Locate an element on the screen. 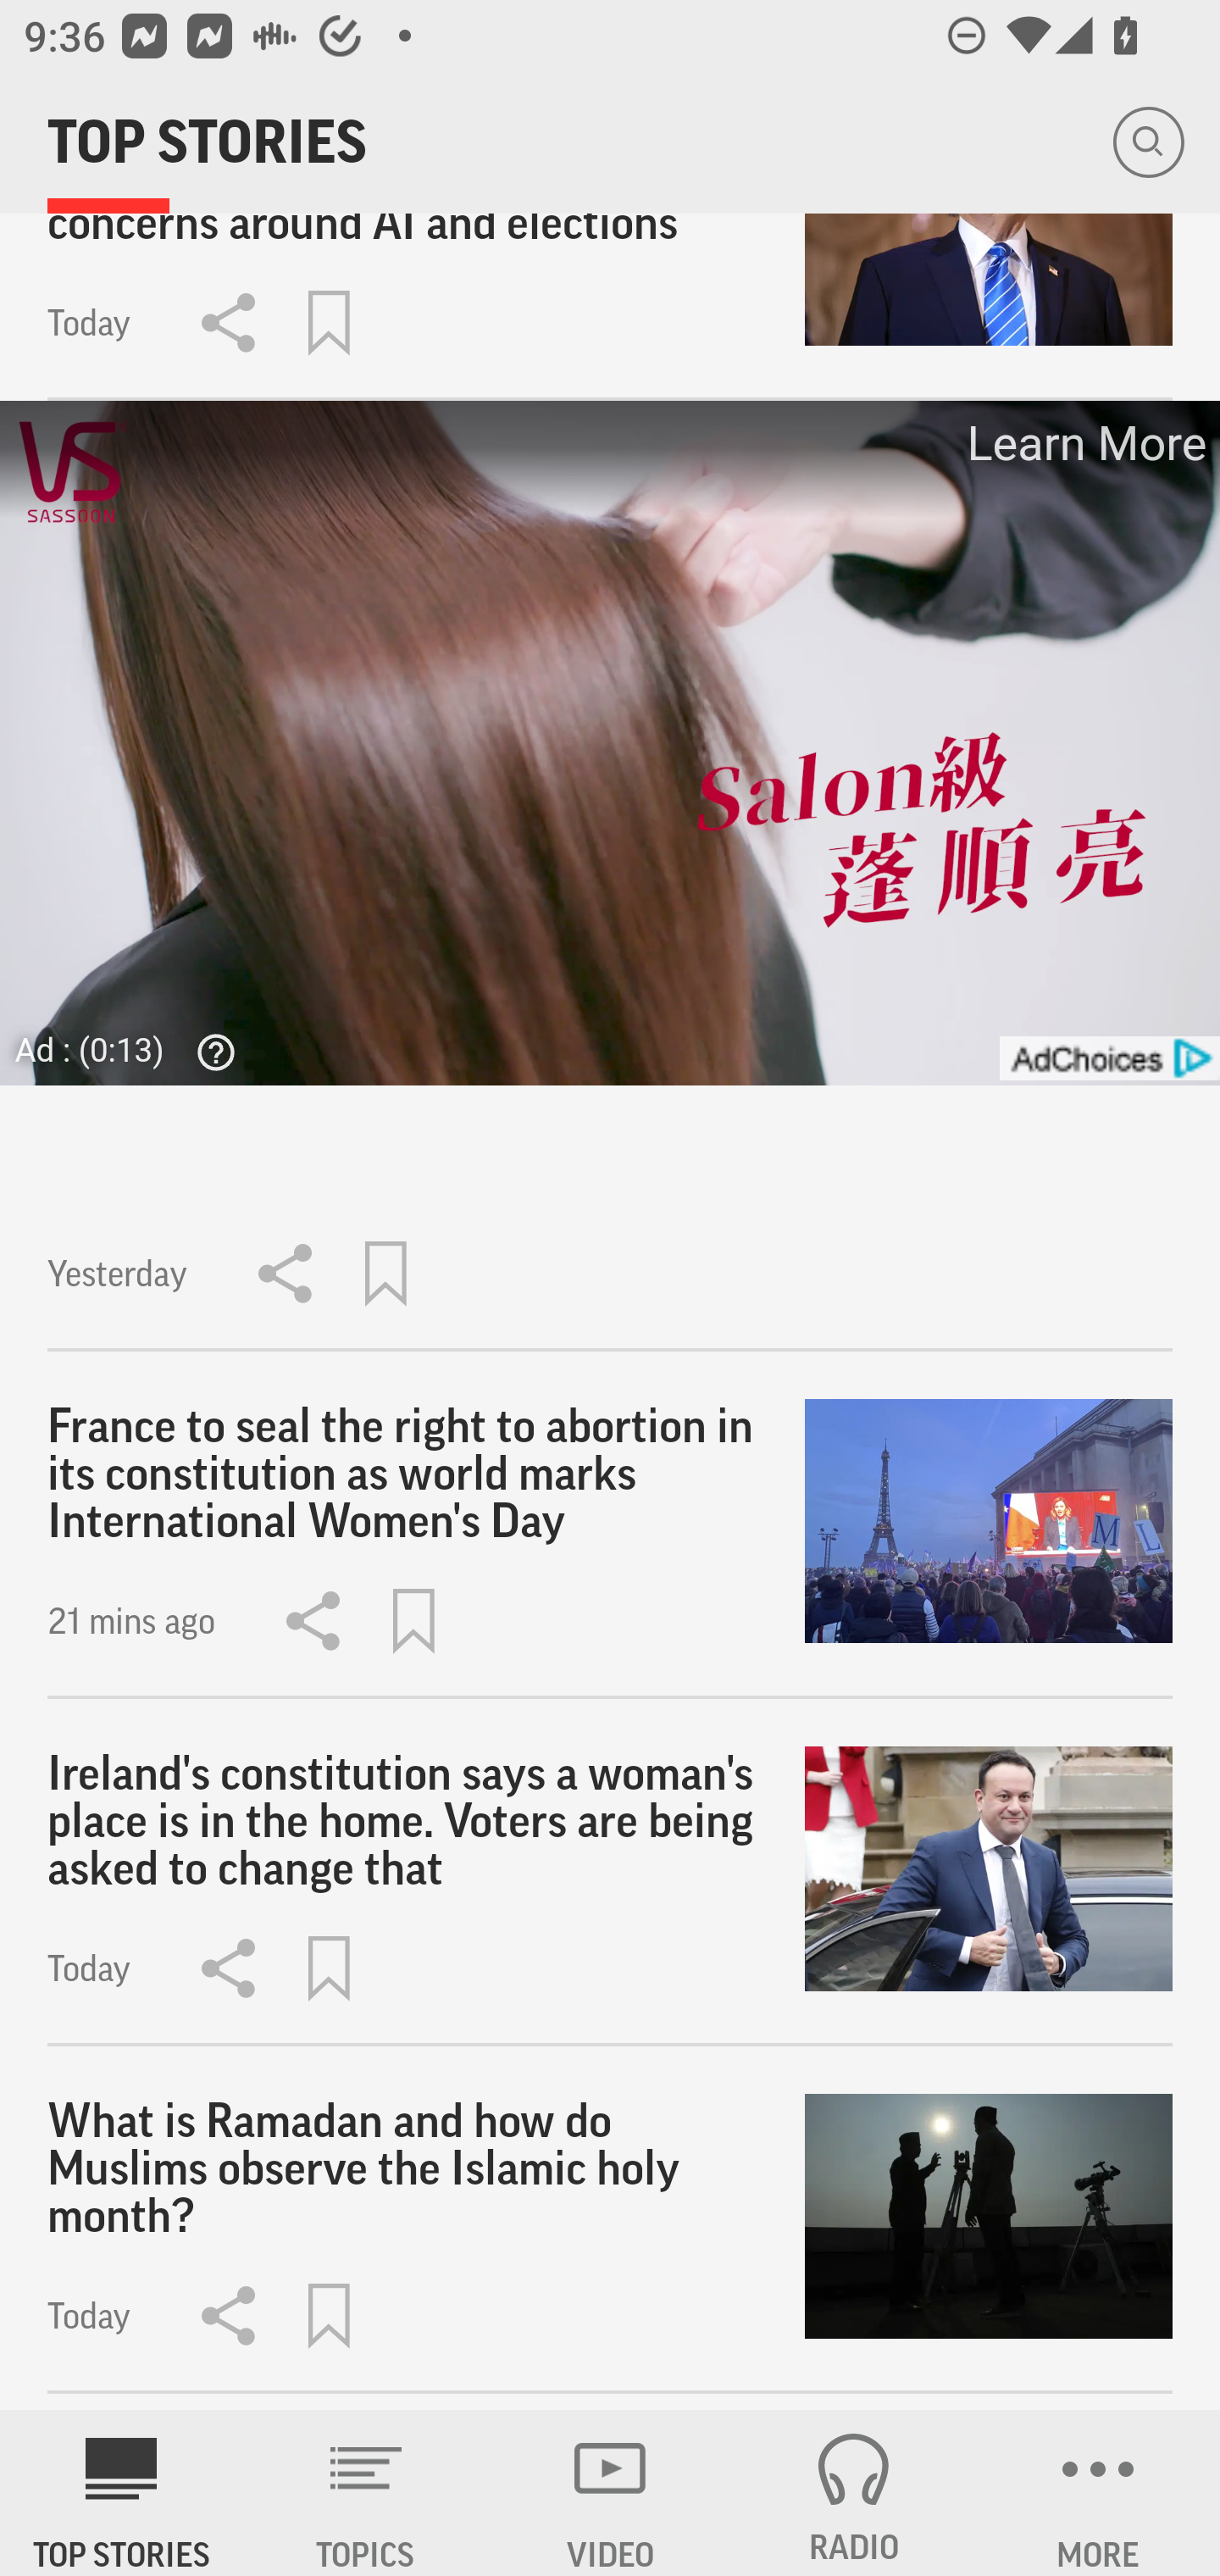 The width and height of the screenshot is (1220, 2576). Ad : (0:13) Why This Ad? is located at coordinates (135, 1049).